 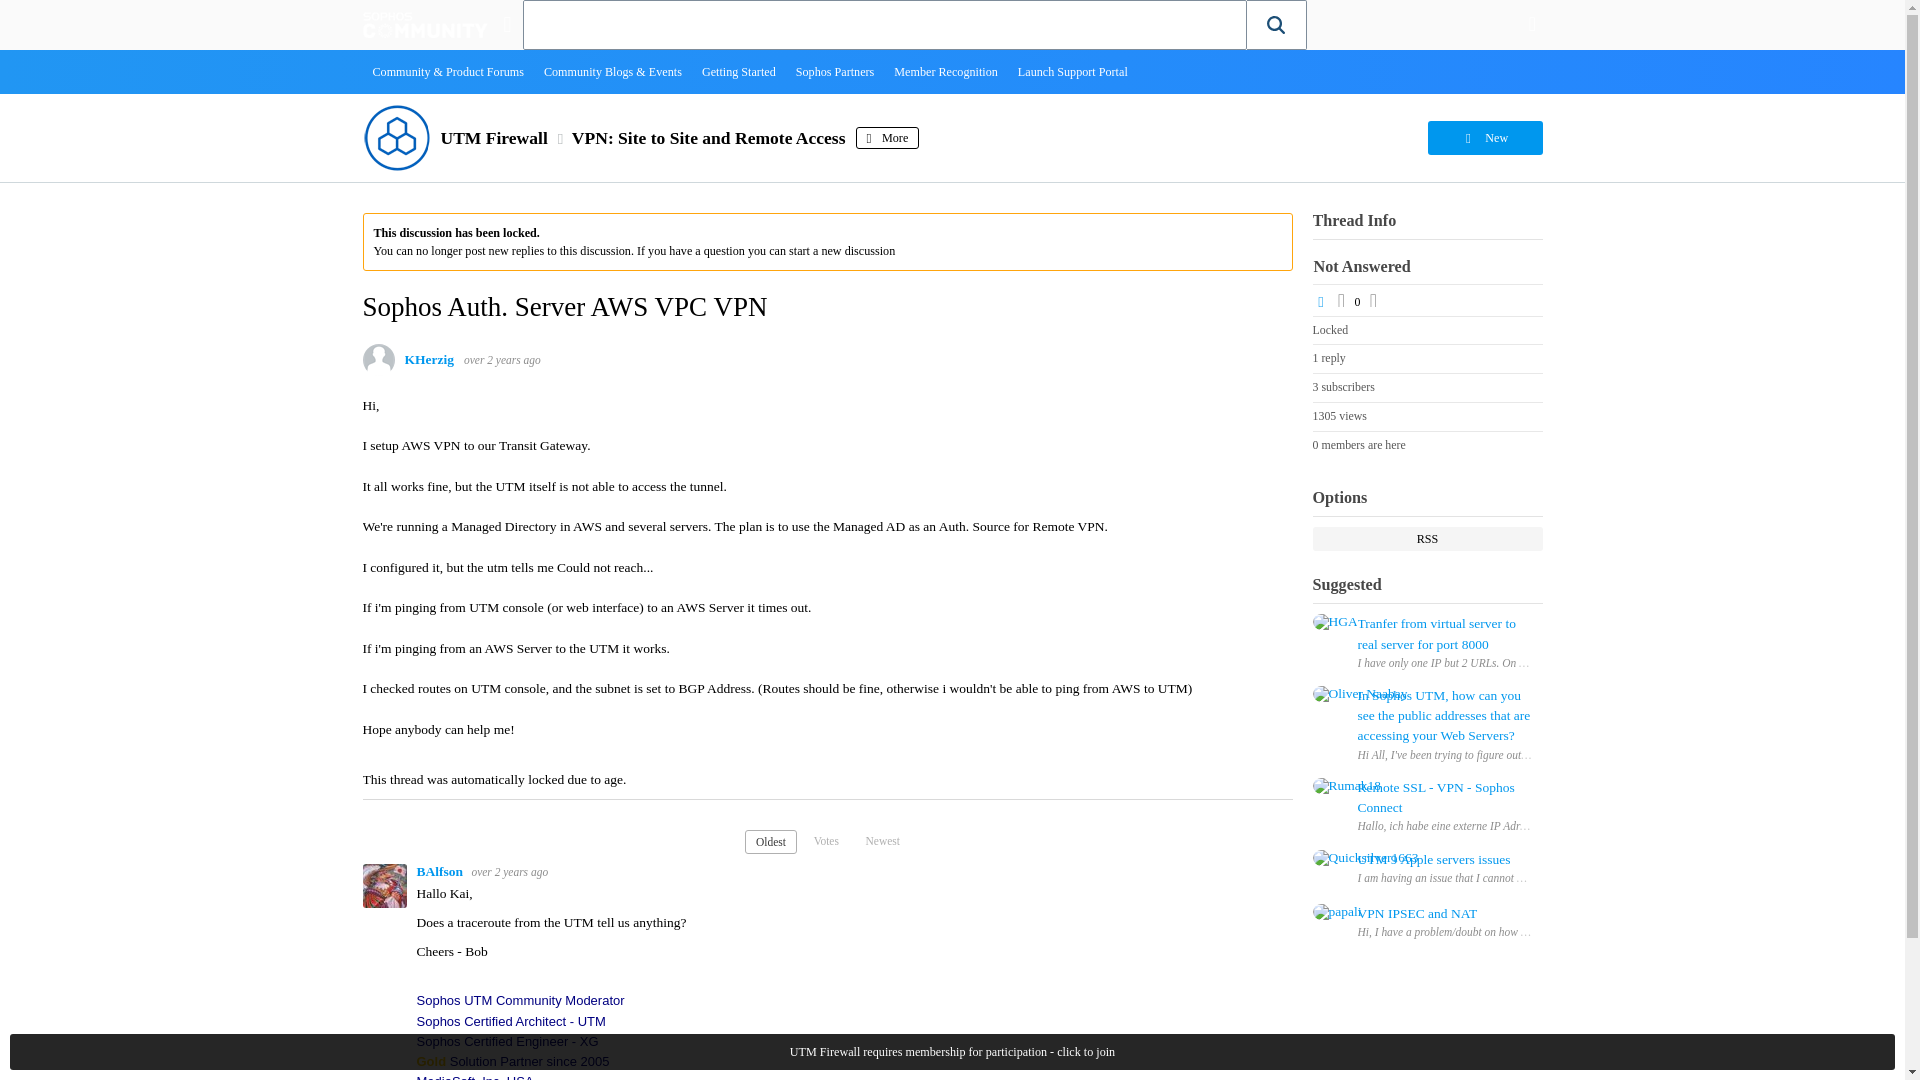 I want to click on Member Recognition, so click(x=946, y=71).